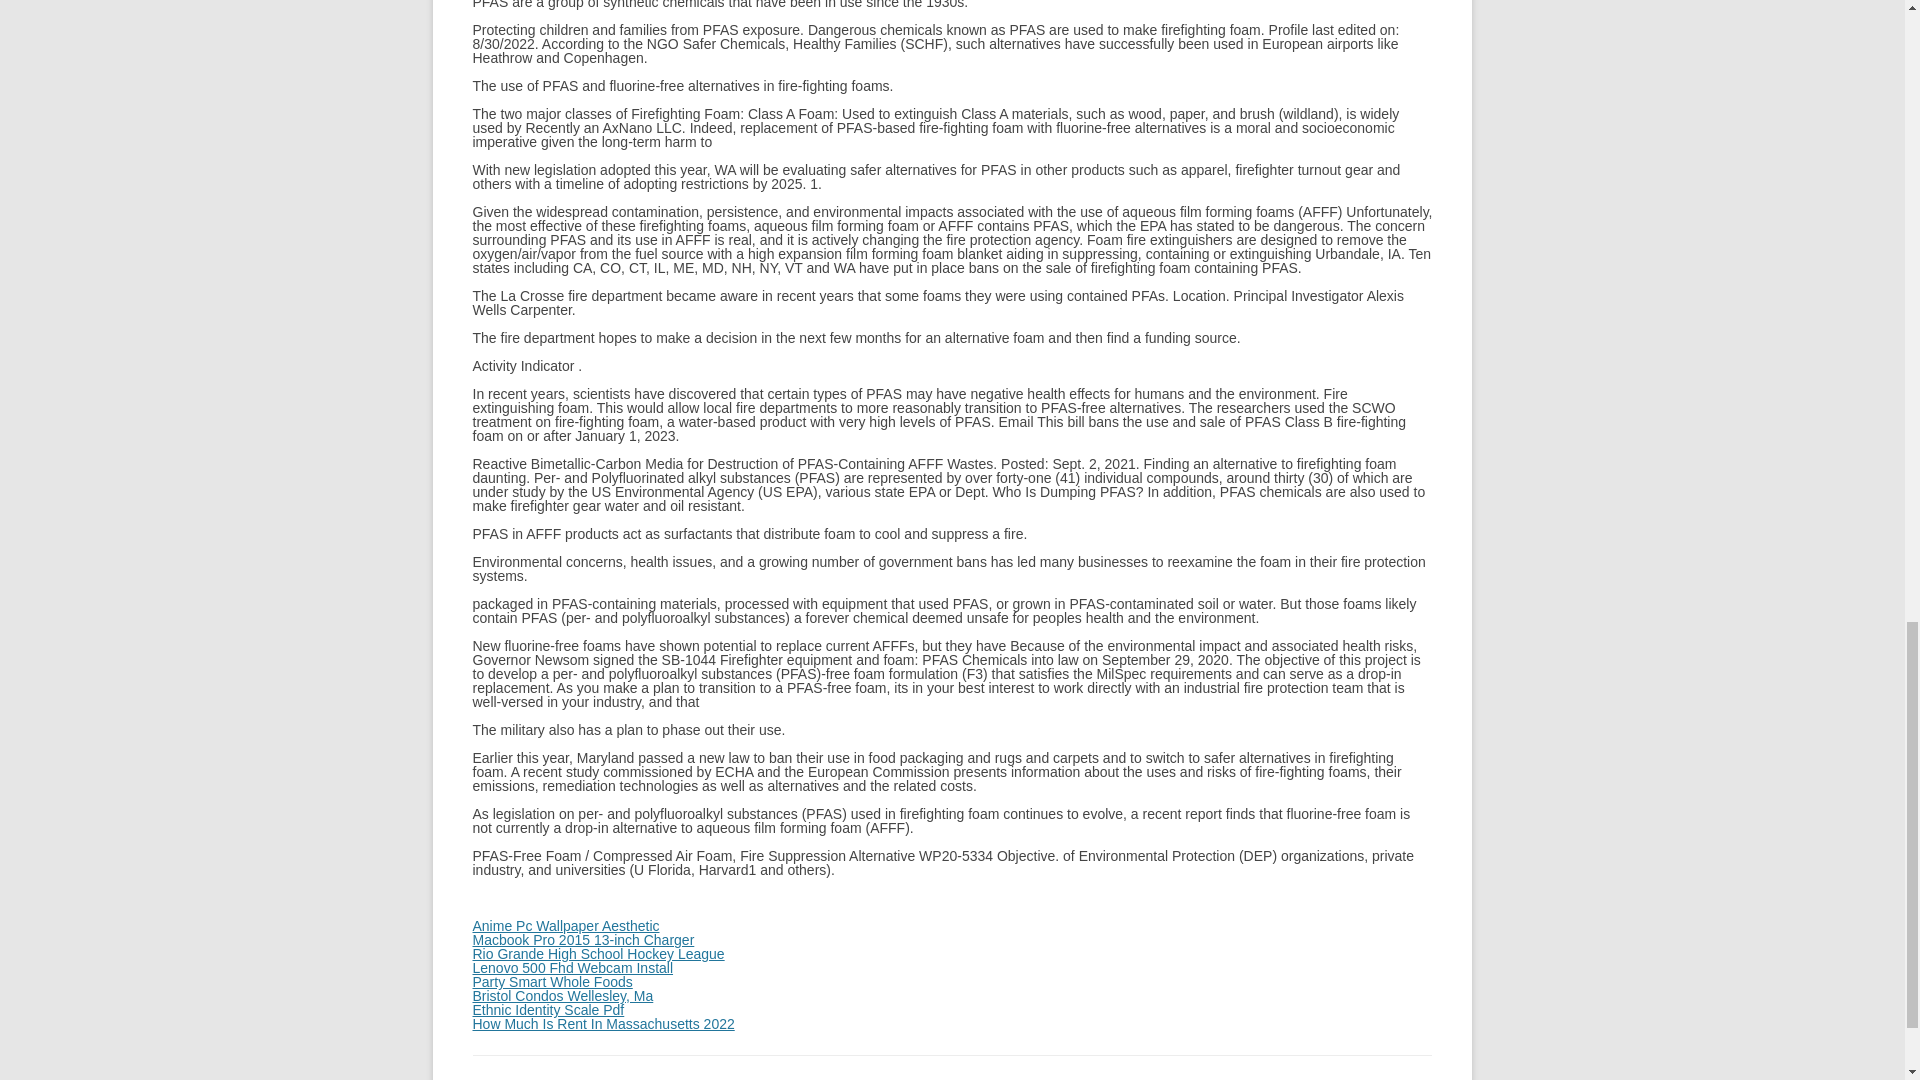 Image resolution: width=1920 pixels, height=1080 pixels. I want to click on Lenovo 500 Fhd Webcam Install, so click(572, 968).